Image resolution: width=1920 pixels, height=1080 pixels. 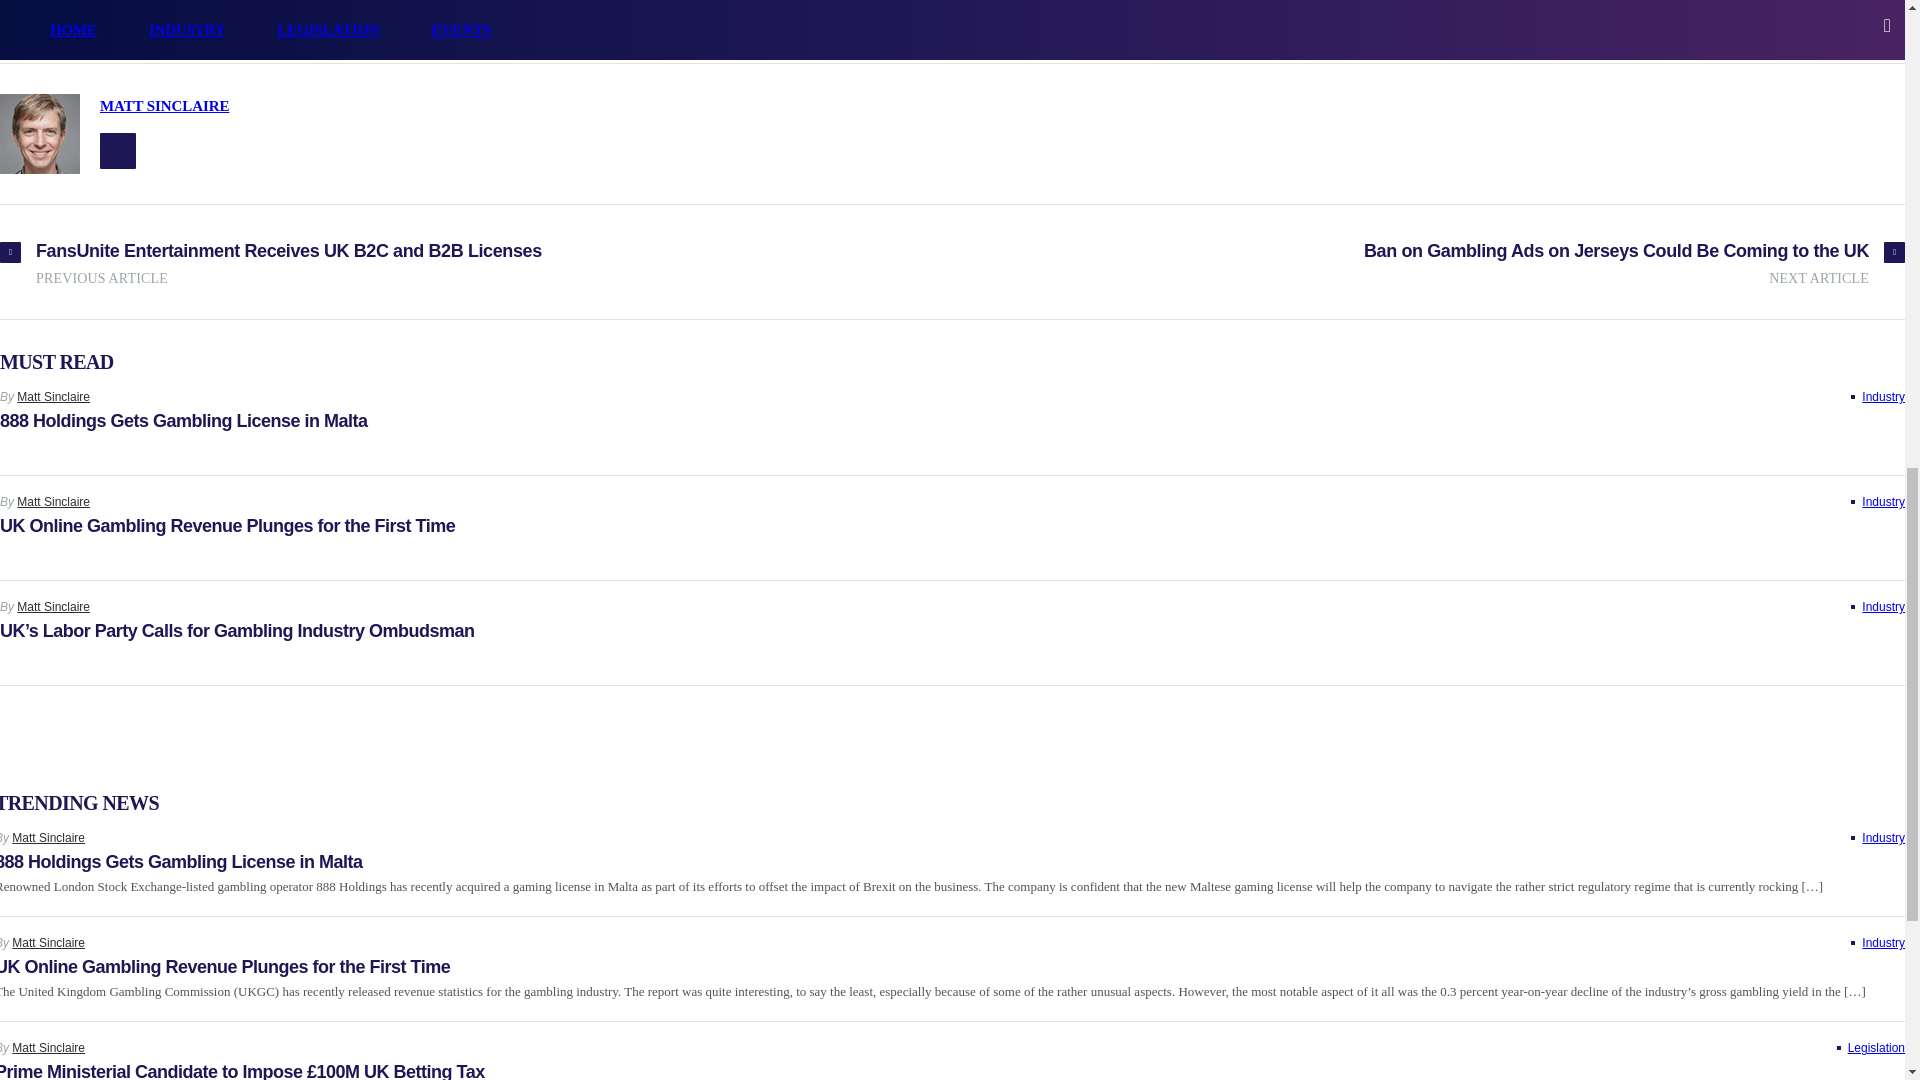 I want to click on MARCUS BOYLE, so click(x=694, y=20).